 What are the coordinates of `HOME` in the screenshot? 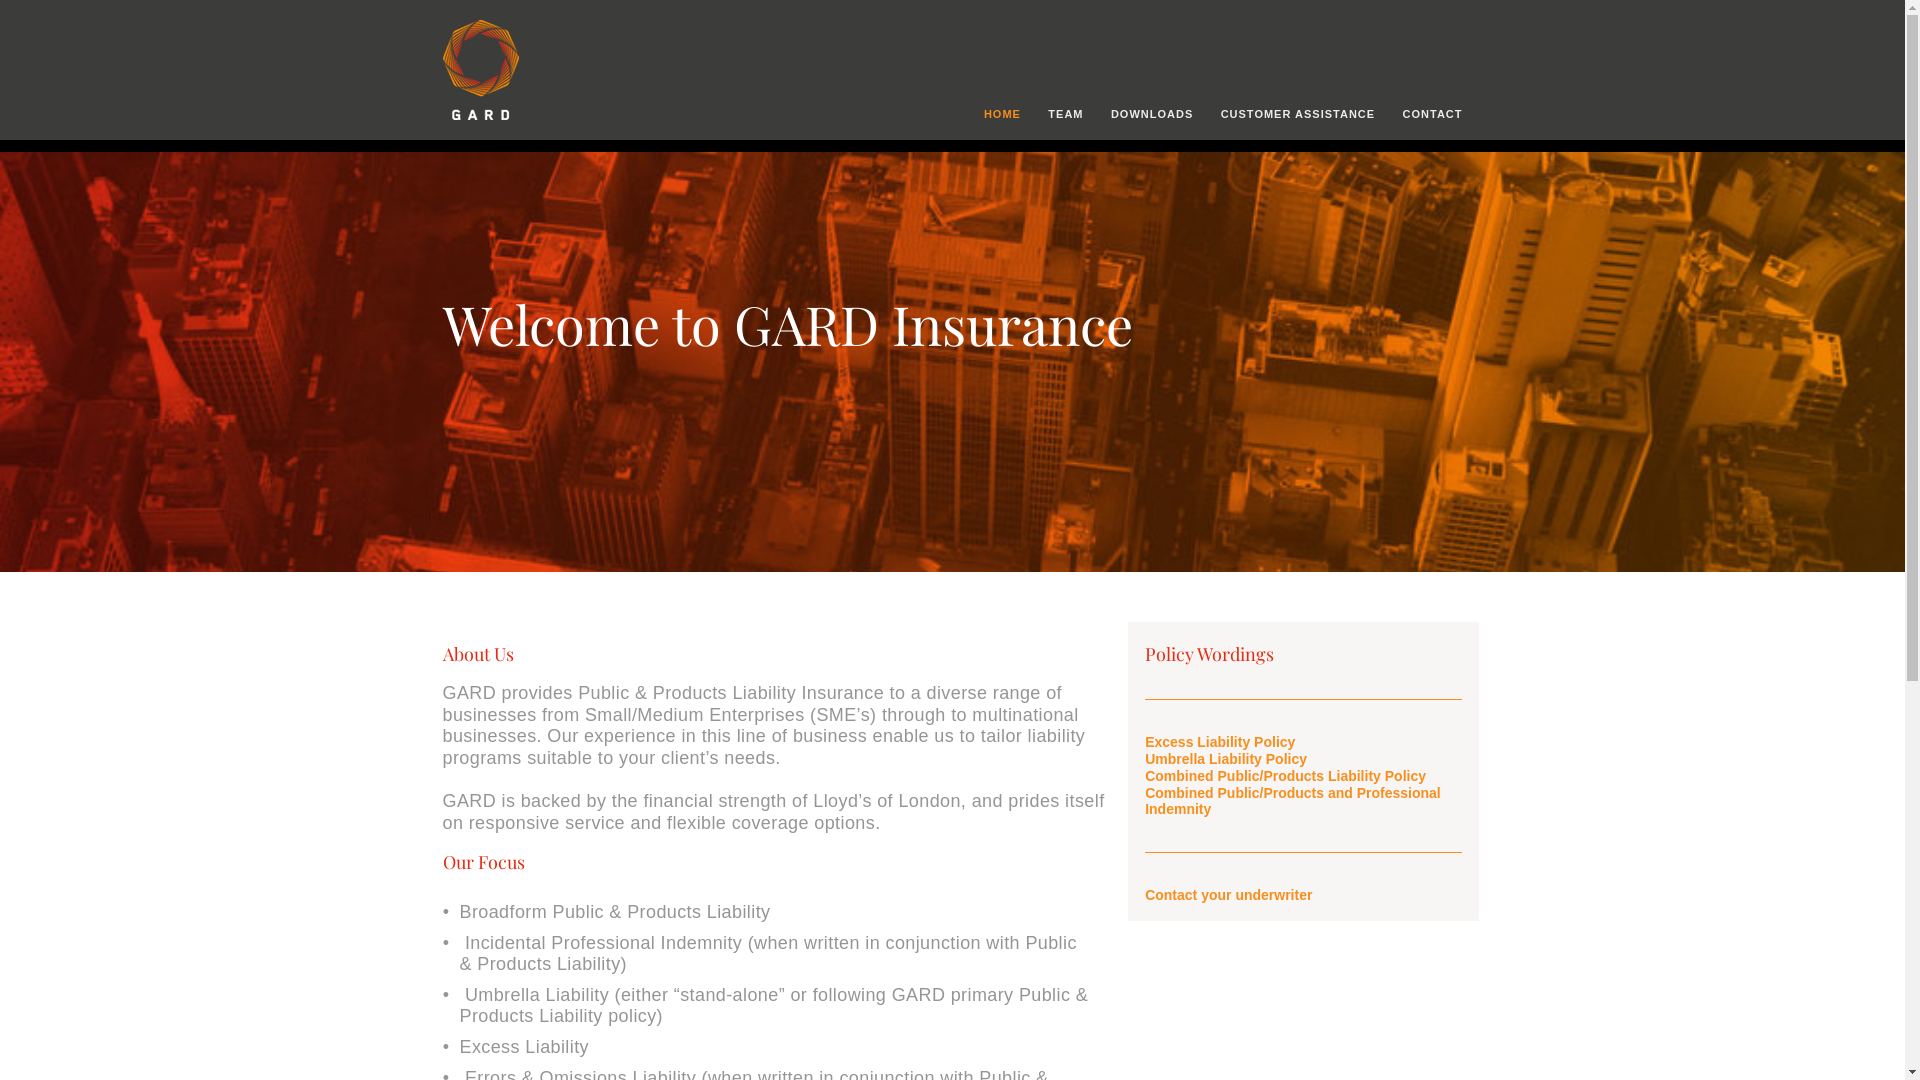 It's located at (1002, 110).